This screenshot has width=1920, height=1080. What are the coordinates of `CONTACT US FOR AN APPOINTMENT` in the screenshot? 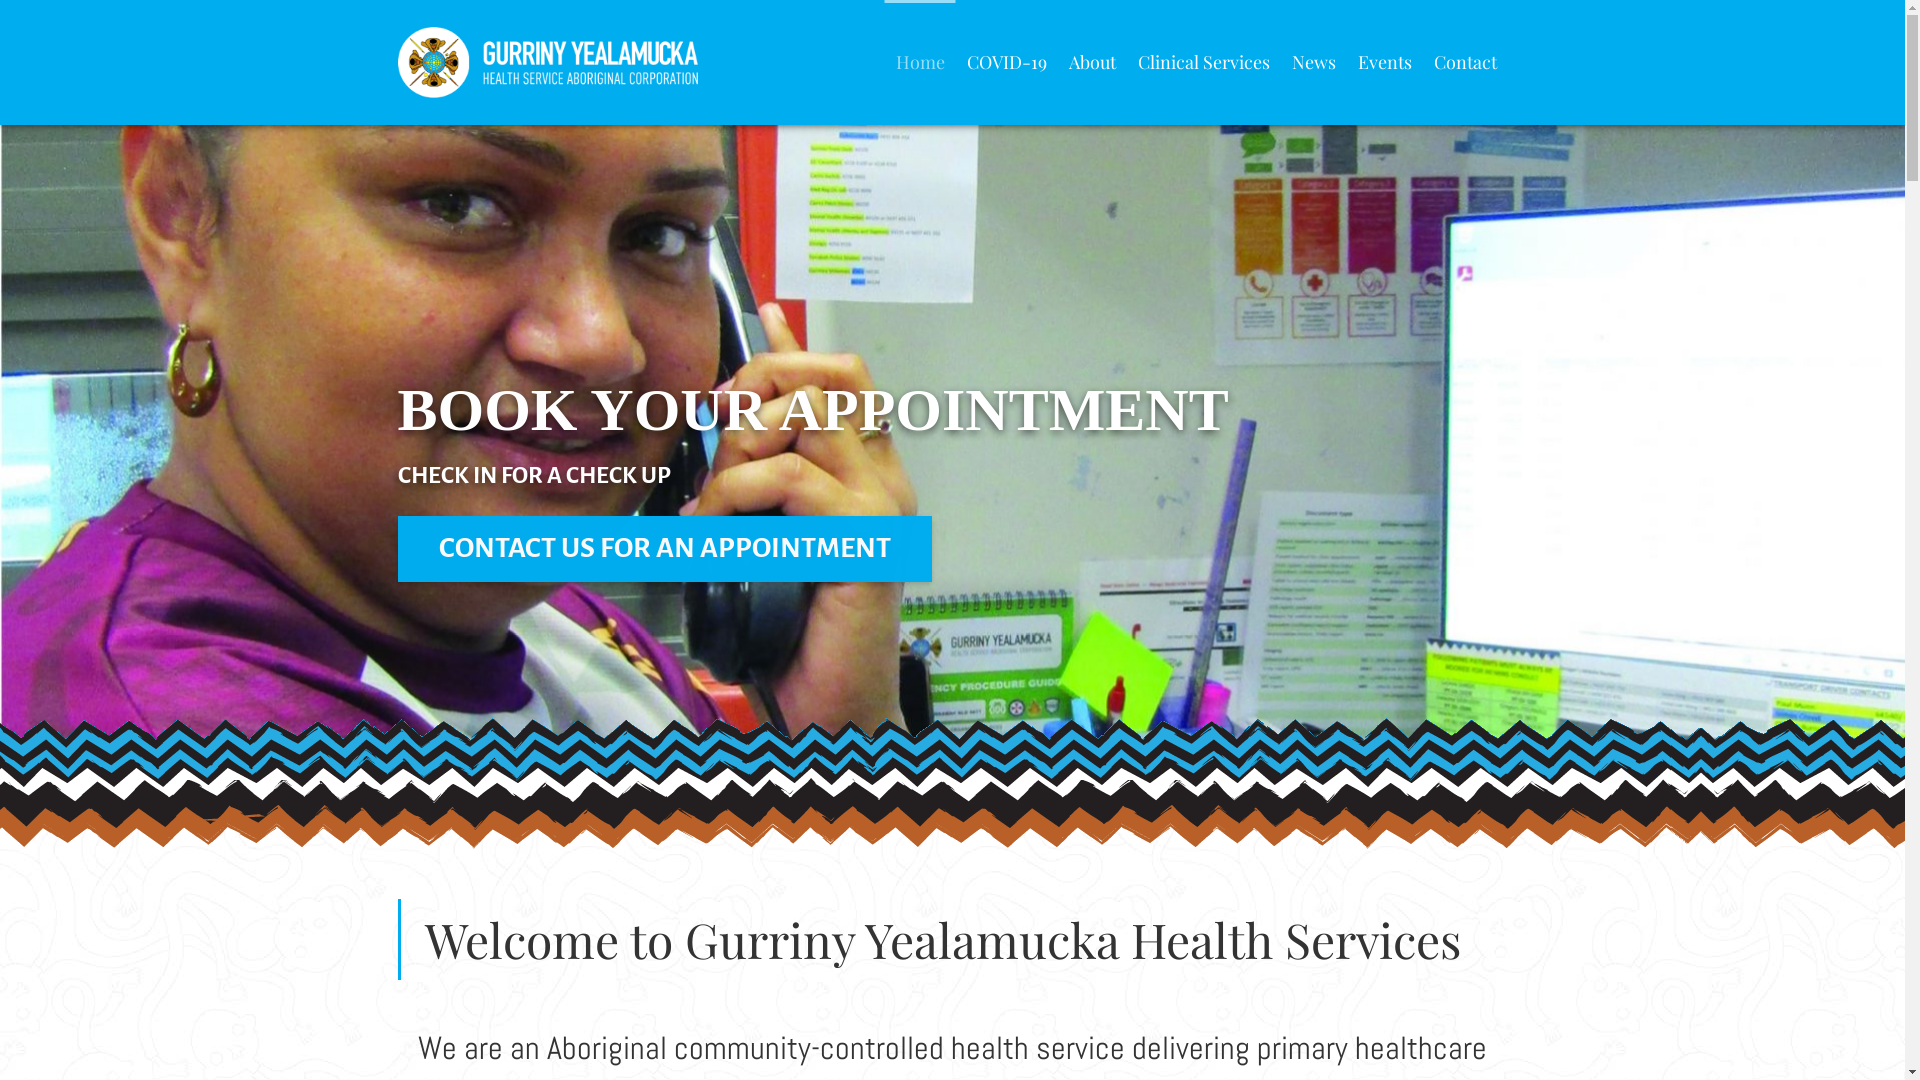 It's located at (876, 549).